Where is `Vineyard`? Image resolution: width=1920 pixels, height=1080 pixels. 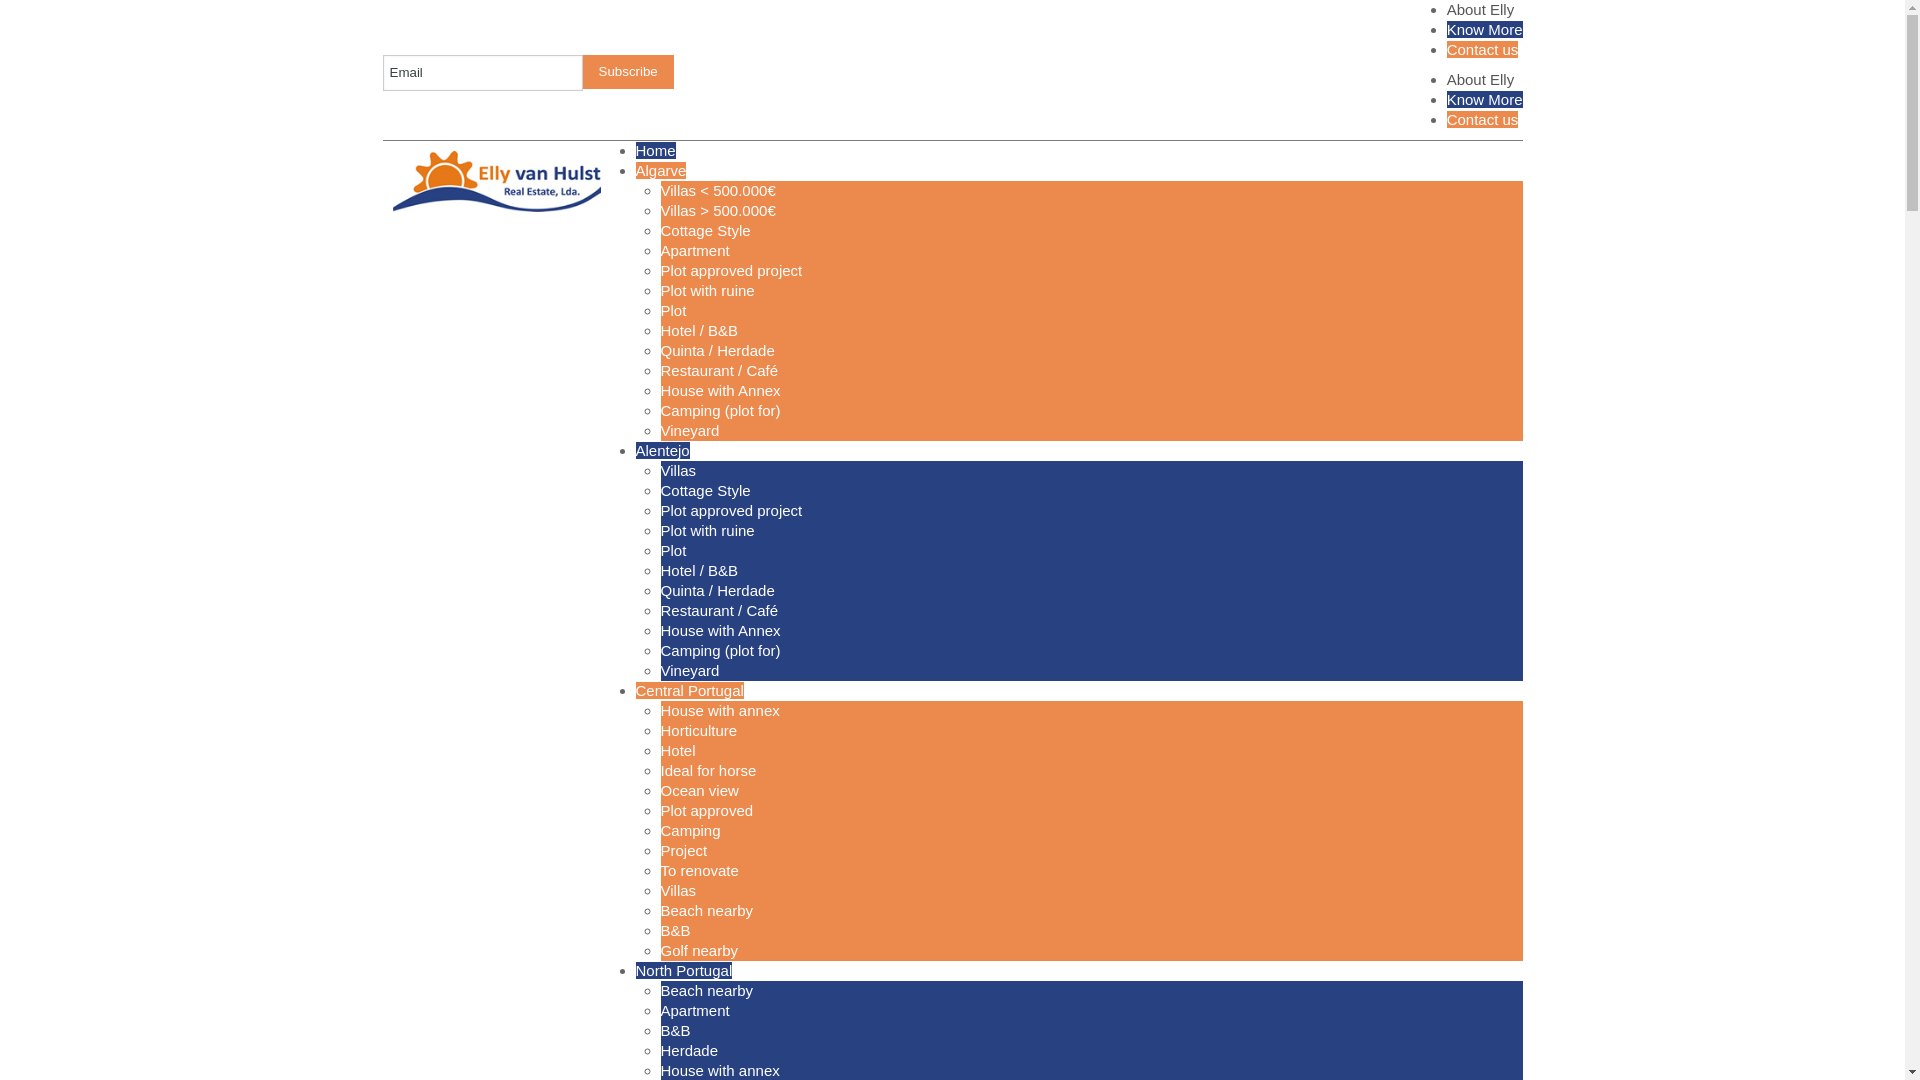
Vineyard is located at coordinates (689, 670).